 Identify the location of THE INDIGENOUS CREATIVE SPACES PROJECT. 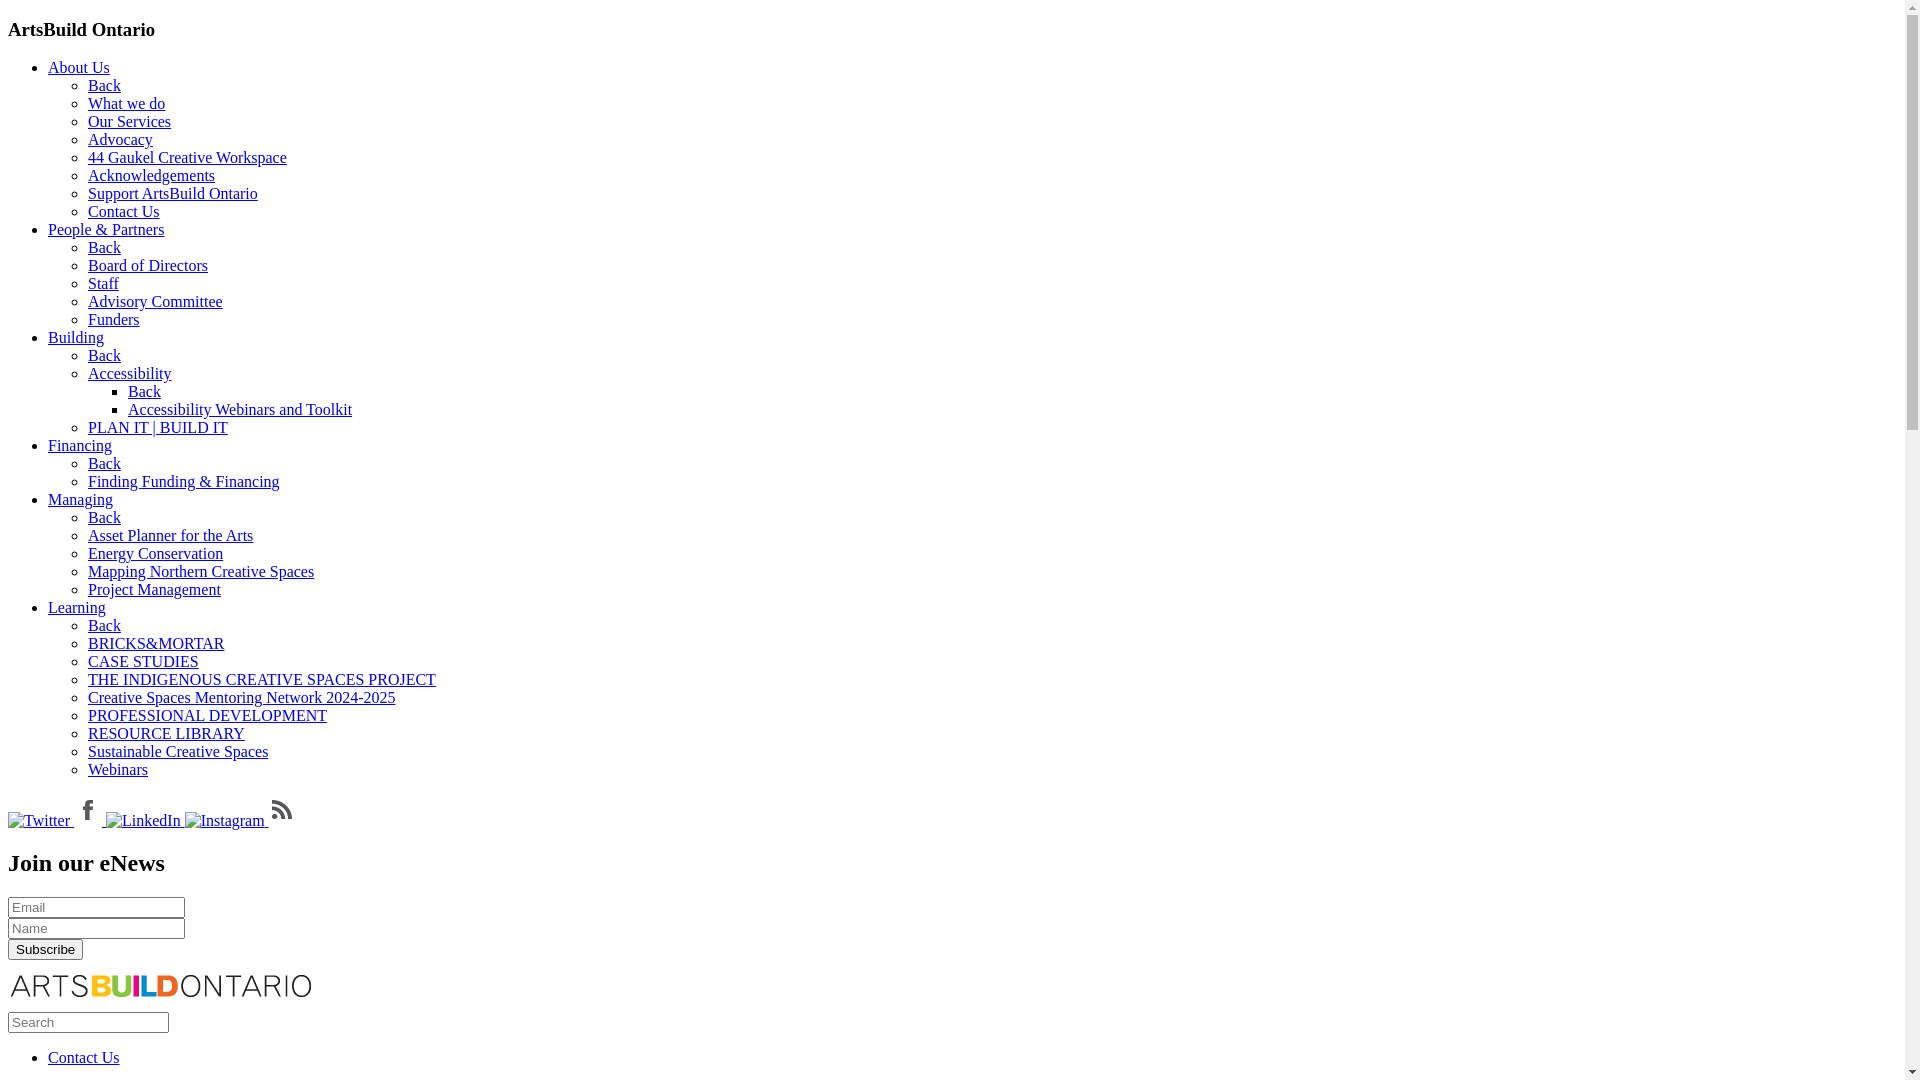
(262, 680).